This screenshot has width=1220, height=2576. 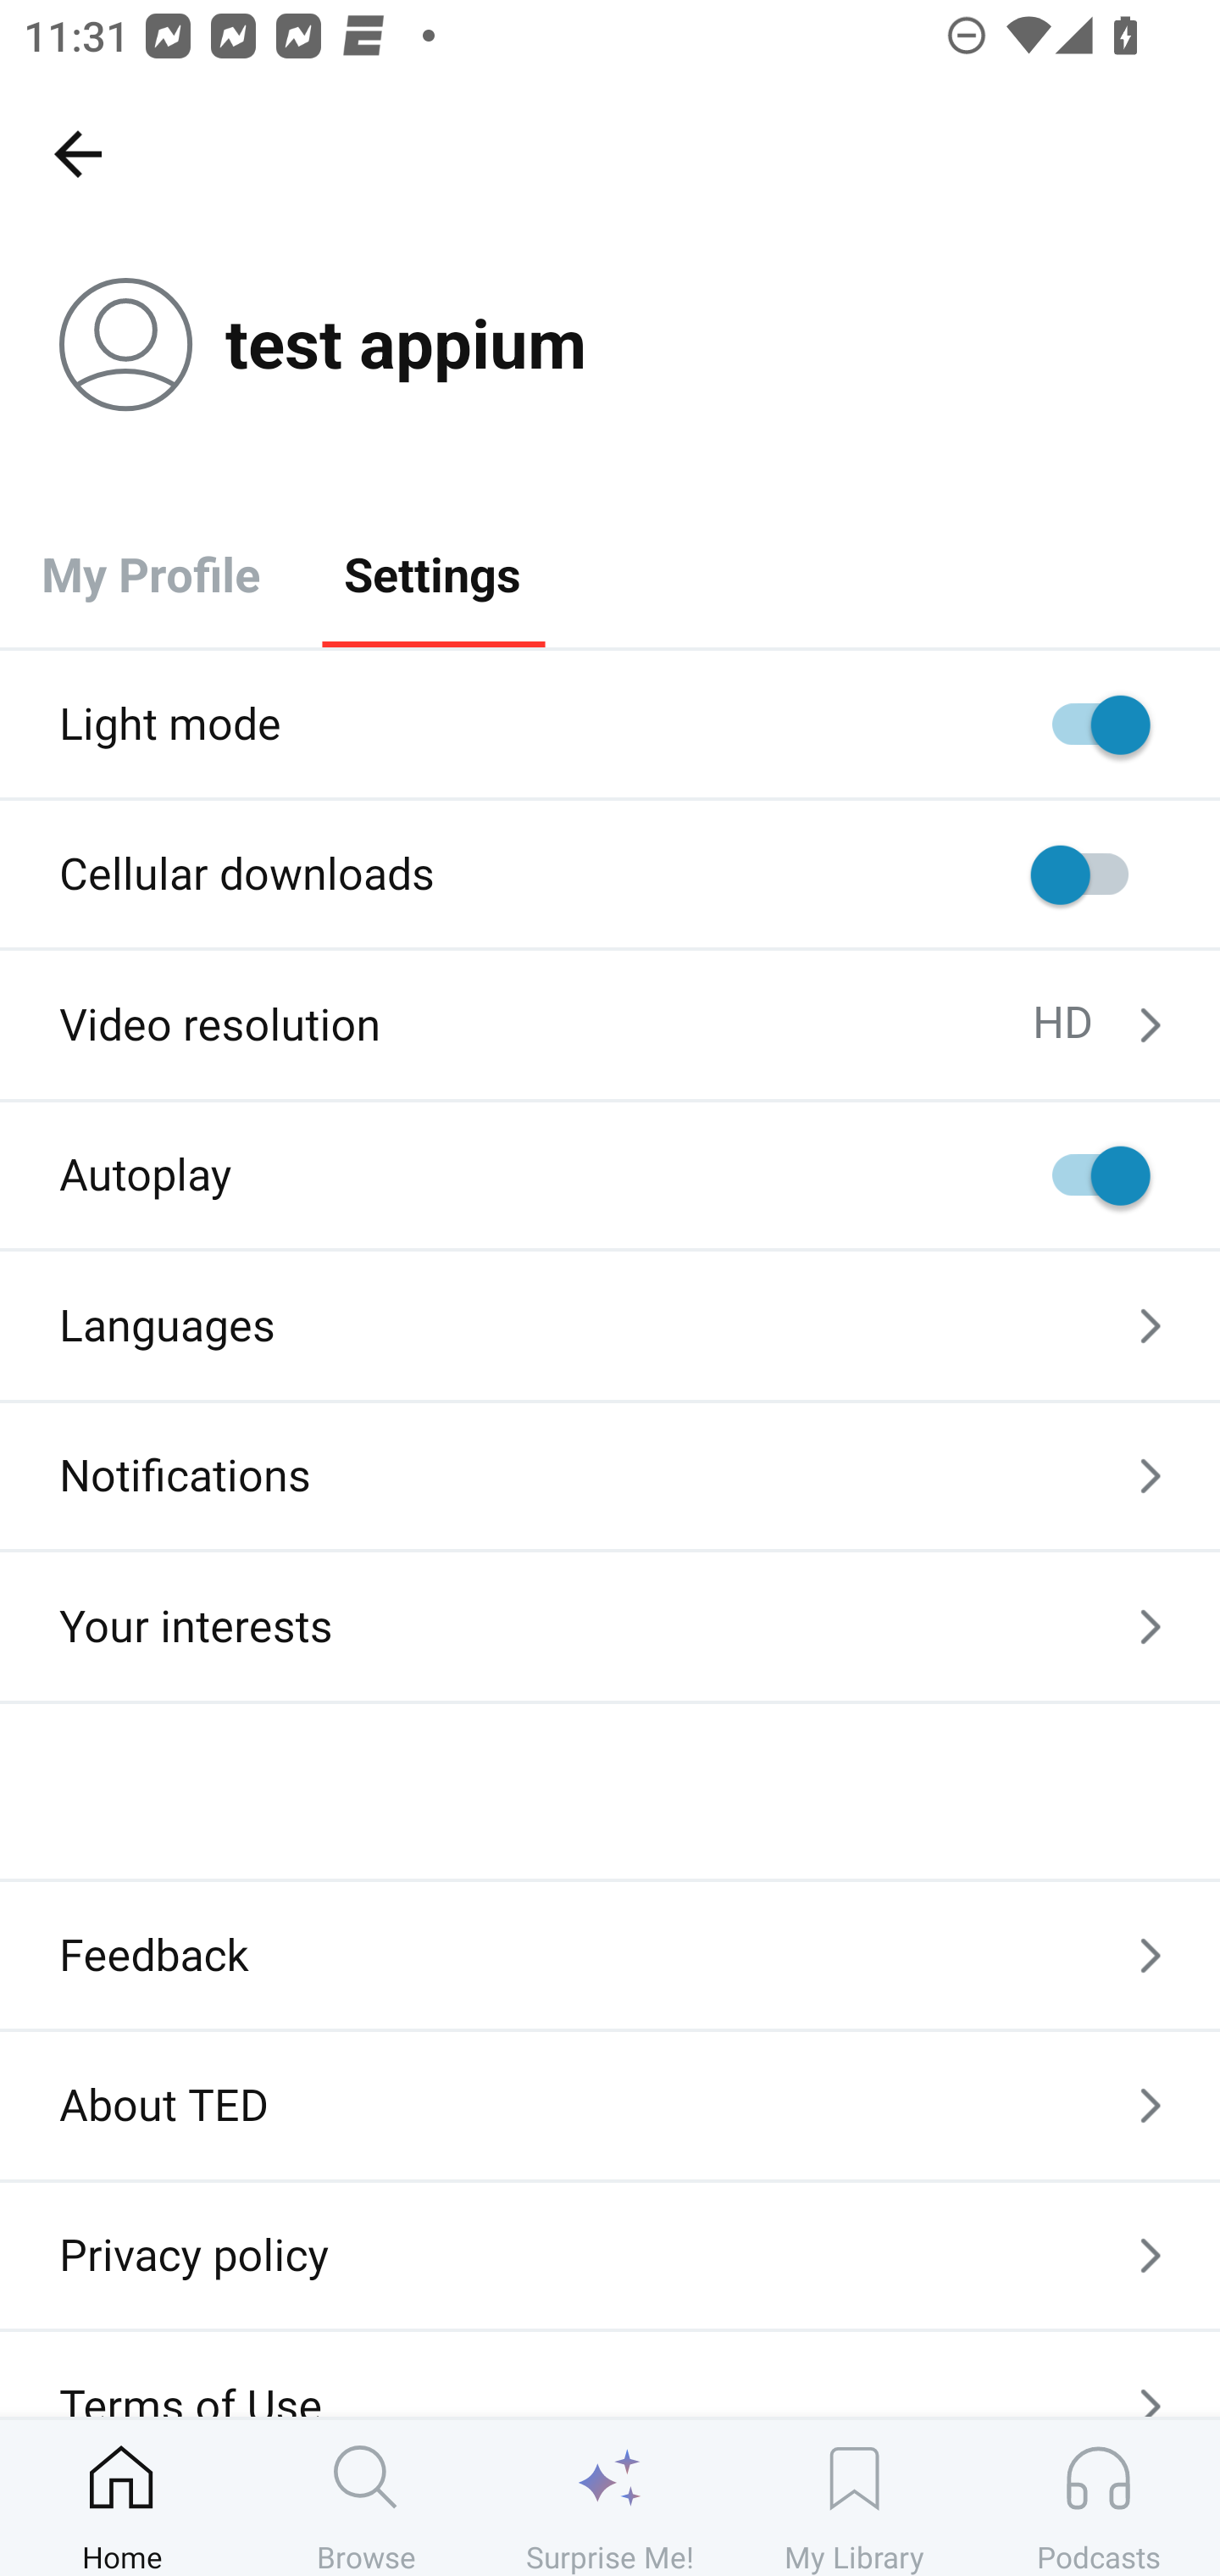 What do you see at coordinates (77, 153) in the screenshot?
I see `Home, back` at bounding box center [77, 153].